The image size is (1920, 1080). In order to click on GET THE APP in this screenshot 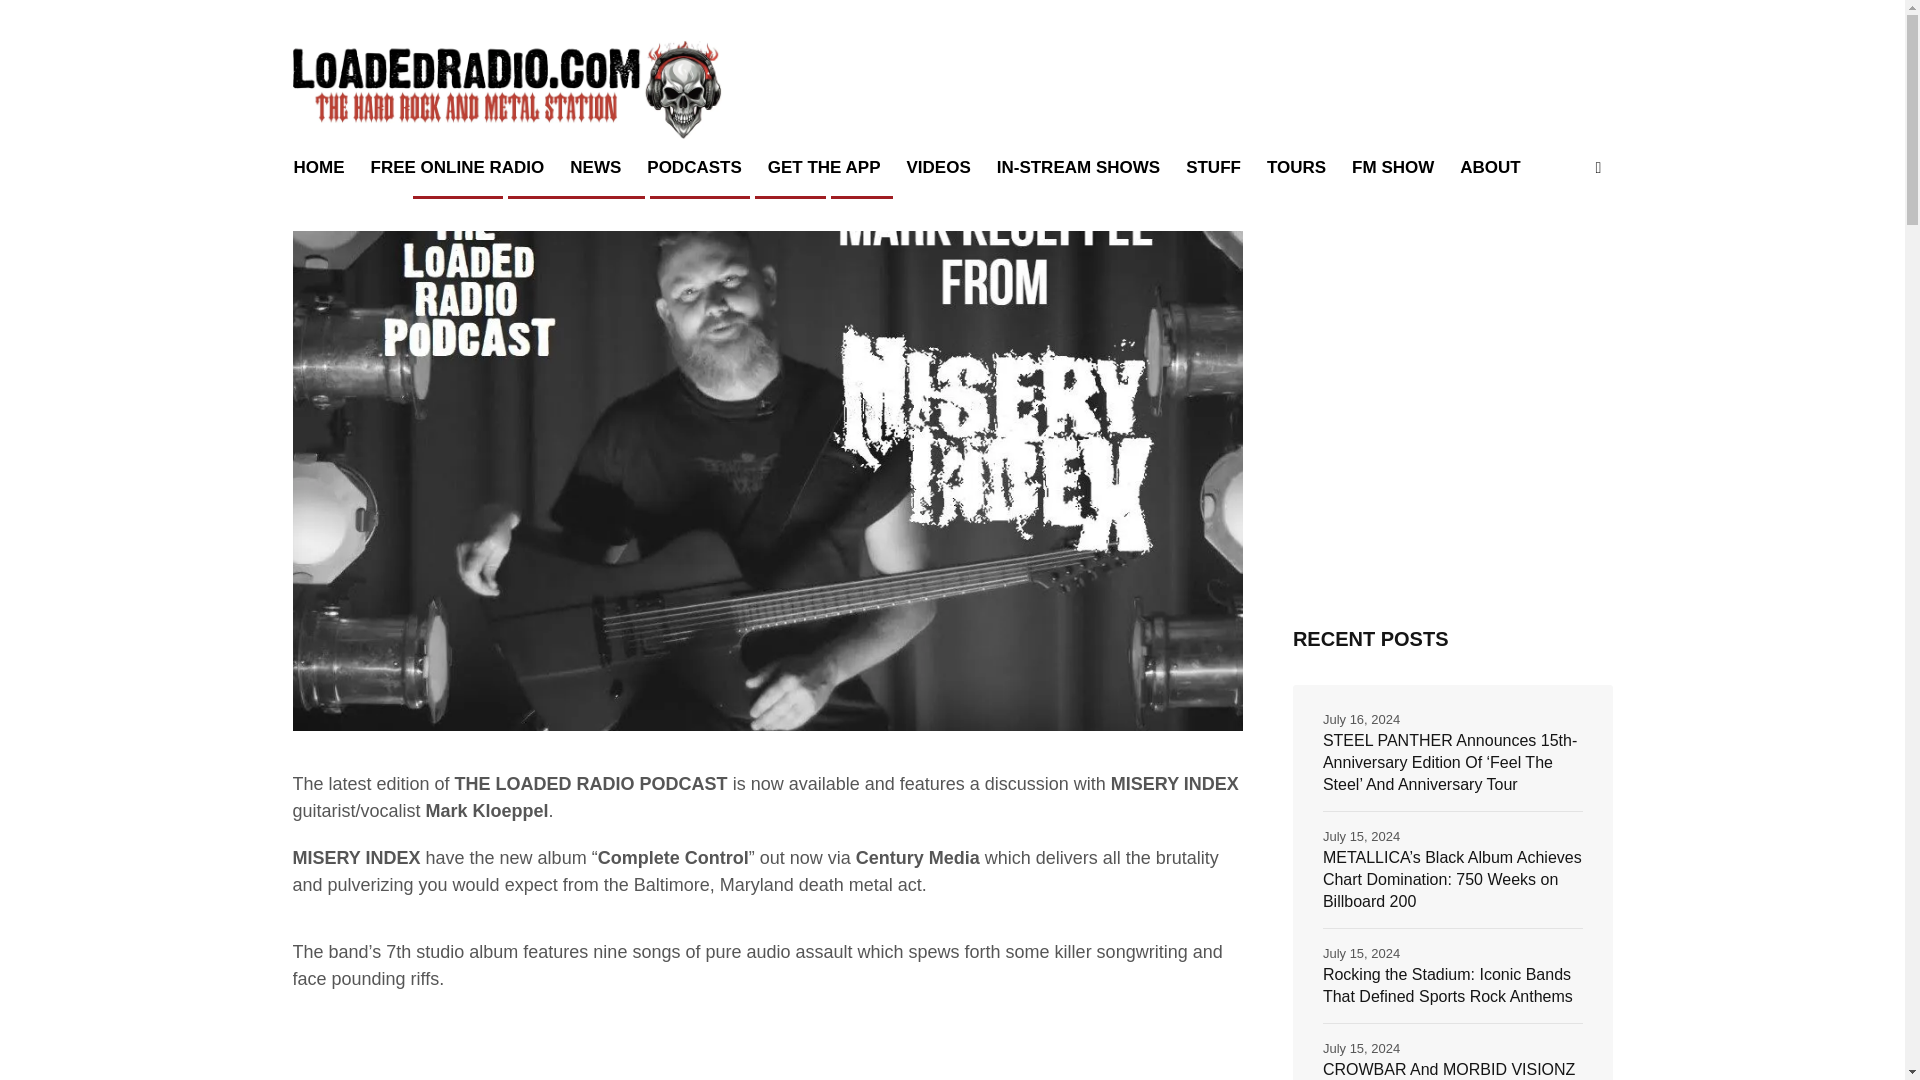, I will do `click(824, 168)`.